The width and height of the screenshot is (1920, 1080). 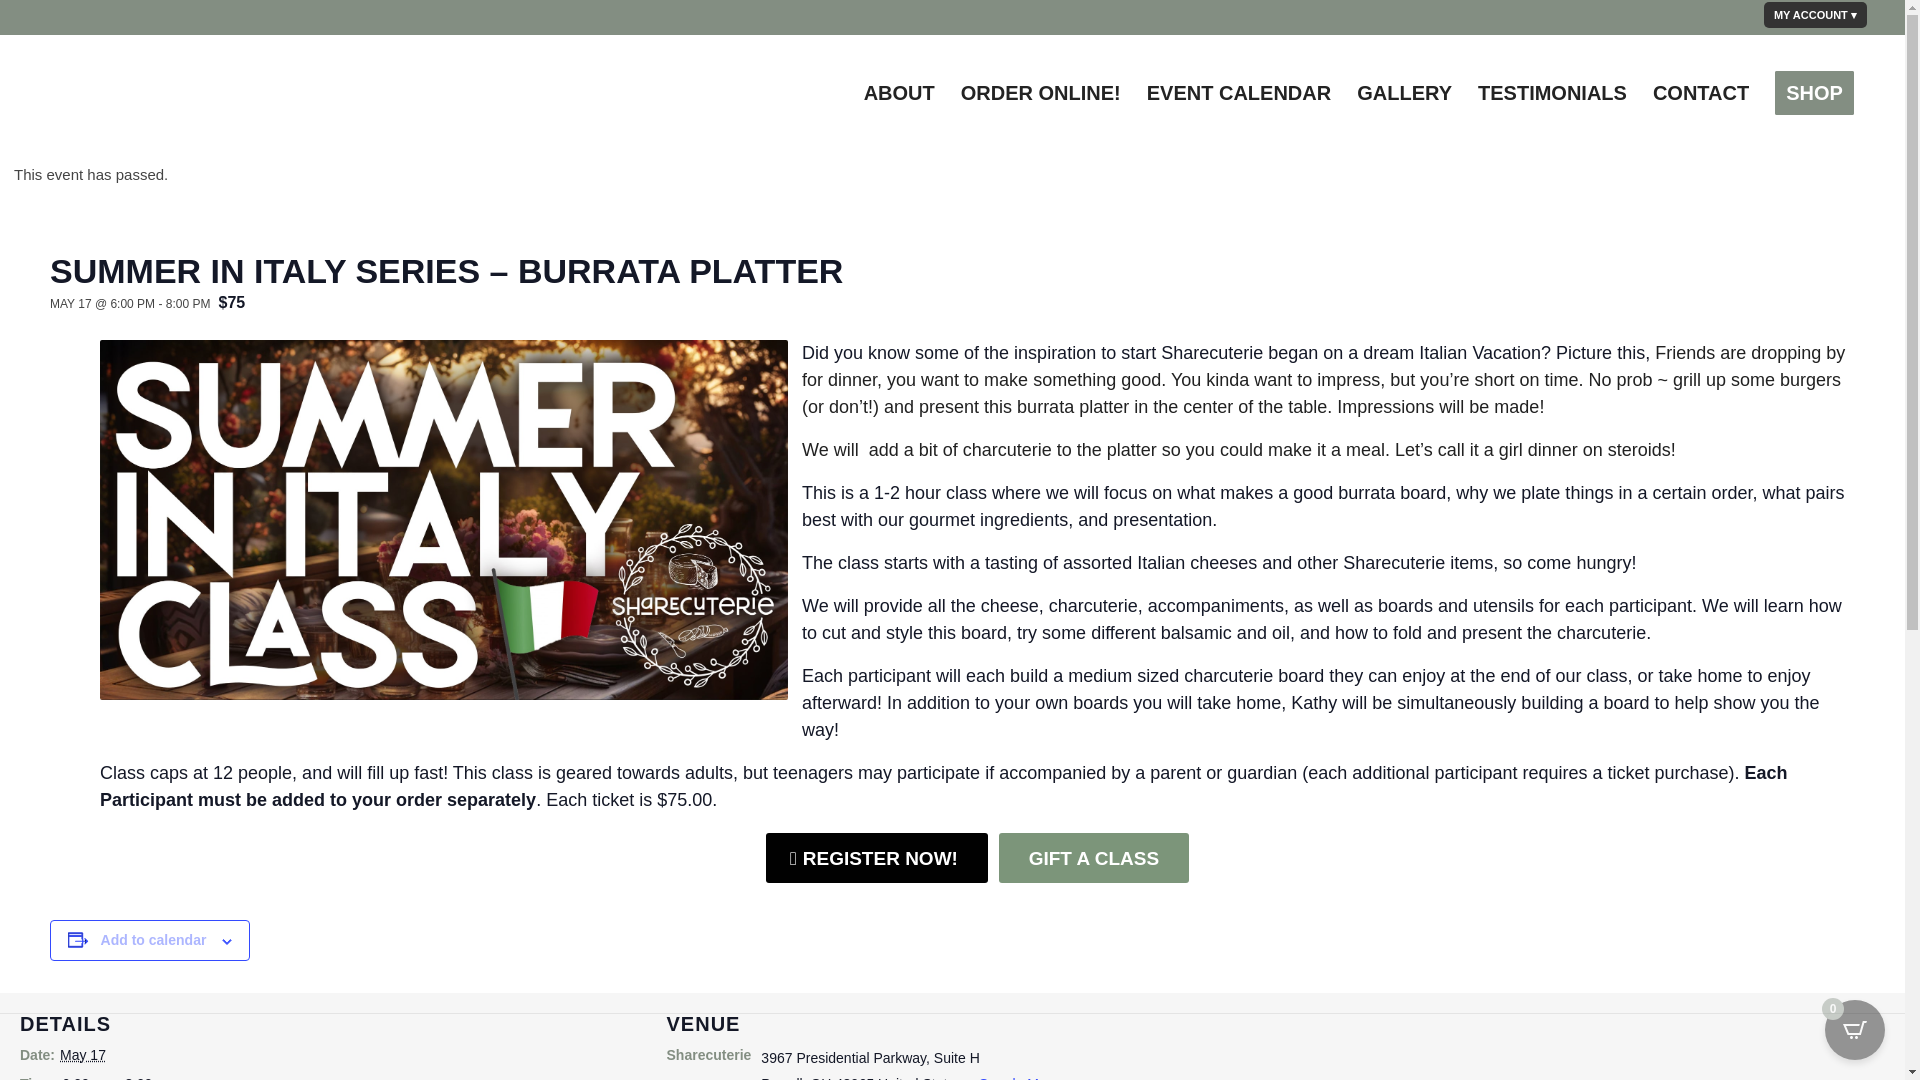 I want to click on MY ACCOUNT, so click(x=1815, y=15).